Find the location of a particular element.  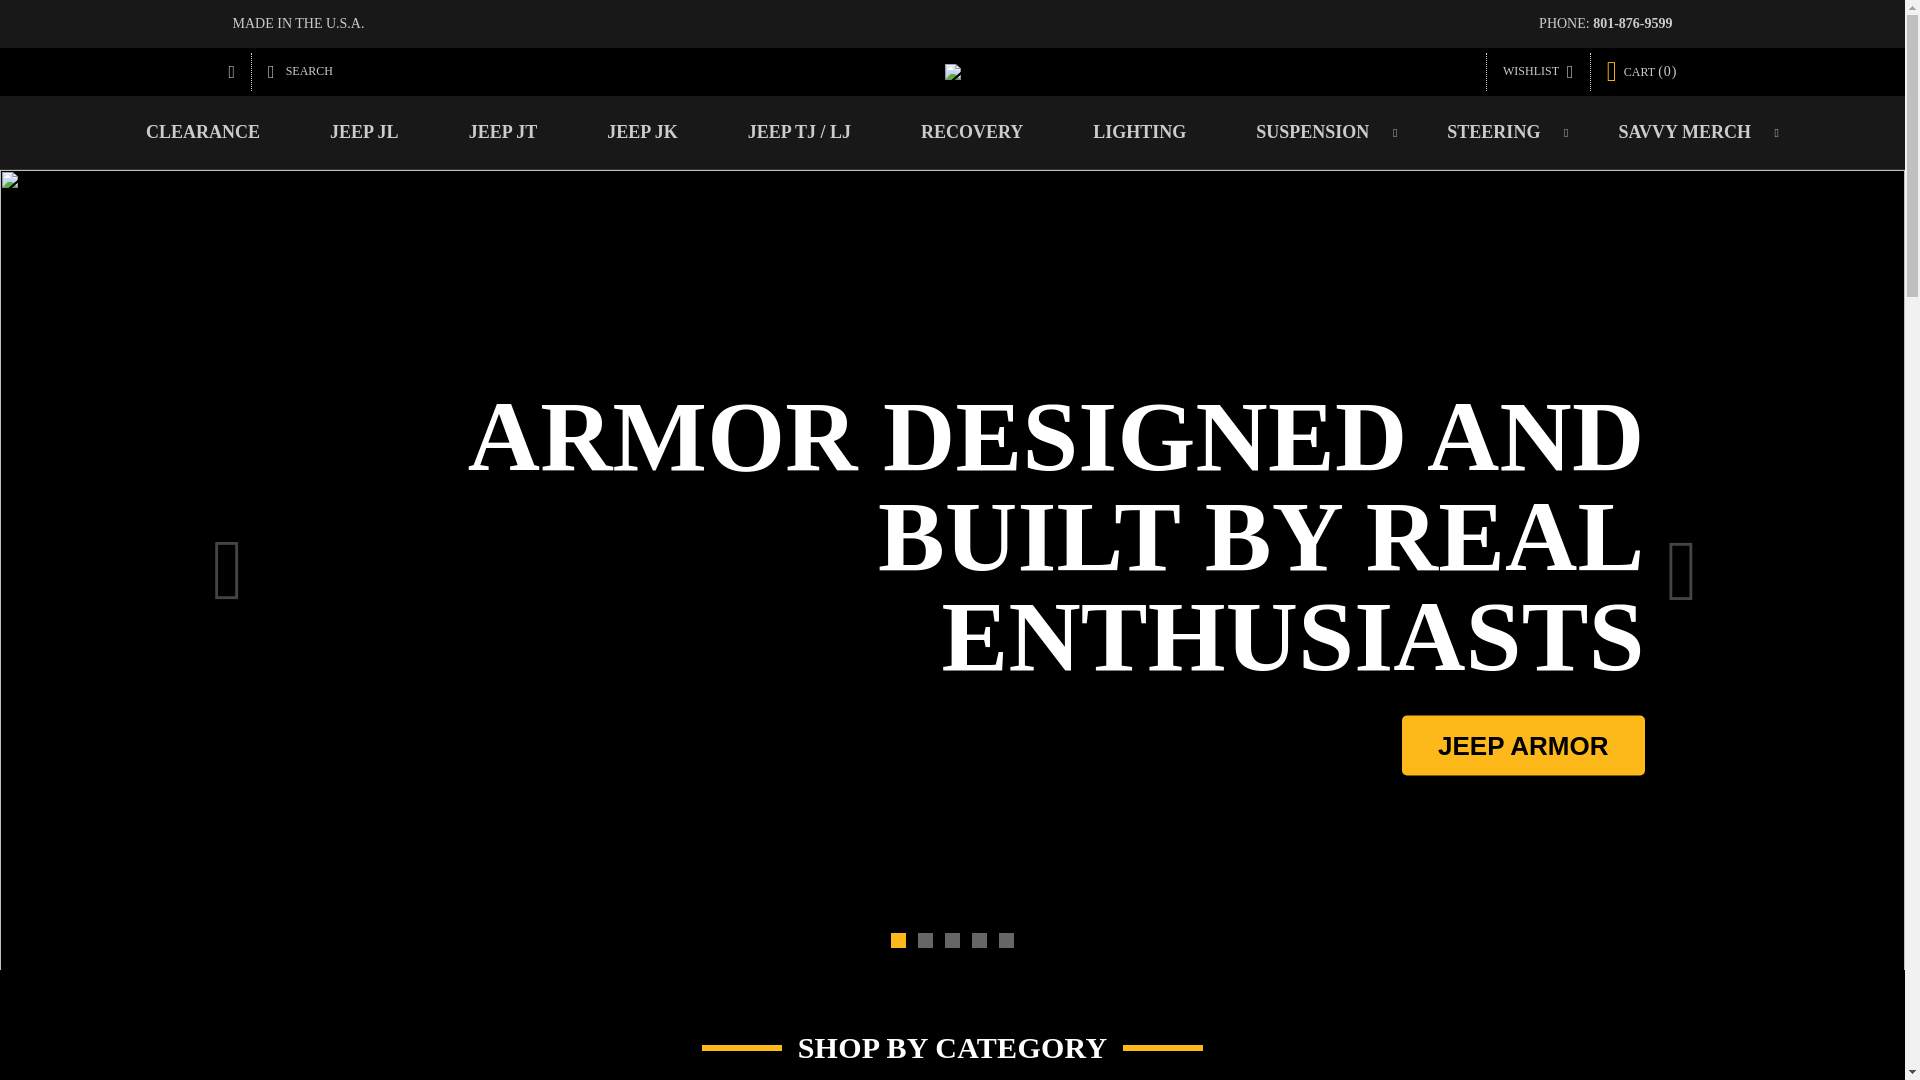

SUSPENSION is located at coordinates (1316, 132).